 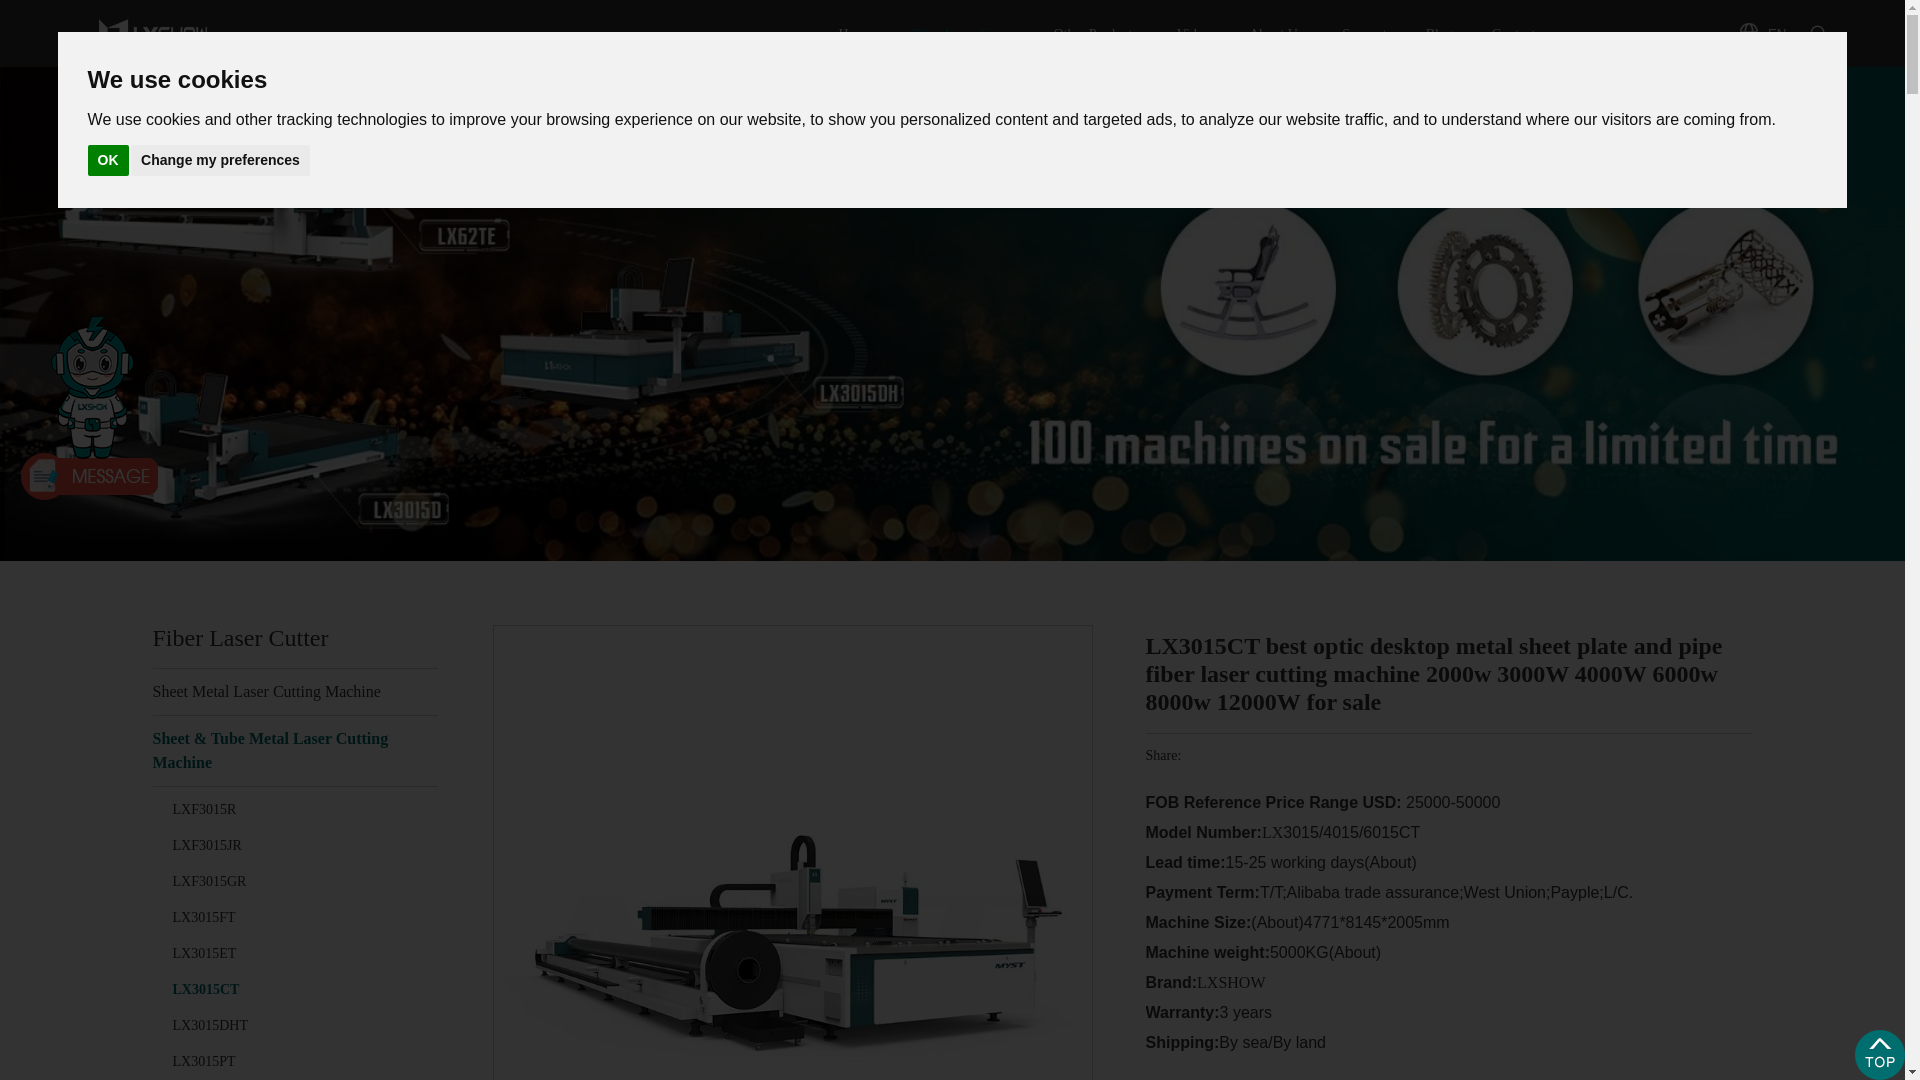 I want to click on Change my preferences, so click(x=220, y=160).